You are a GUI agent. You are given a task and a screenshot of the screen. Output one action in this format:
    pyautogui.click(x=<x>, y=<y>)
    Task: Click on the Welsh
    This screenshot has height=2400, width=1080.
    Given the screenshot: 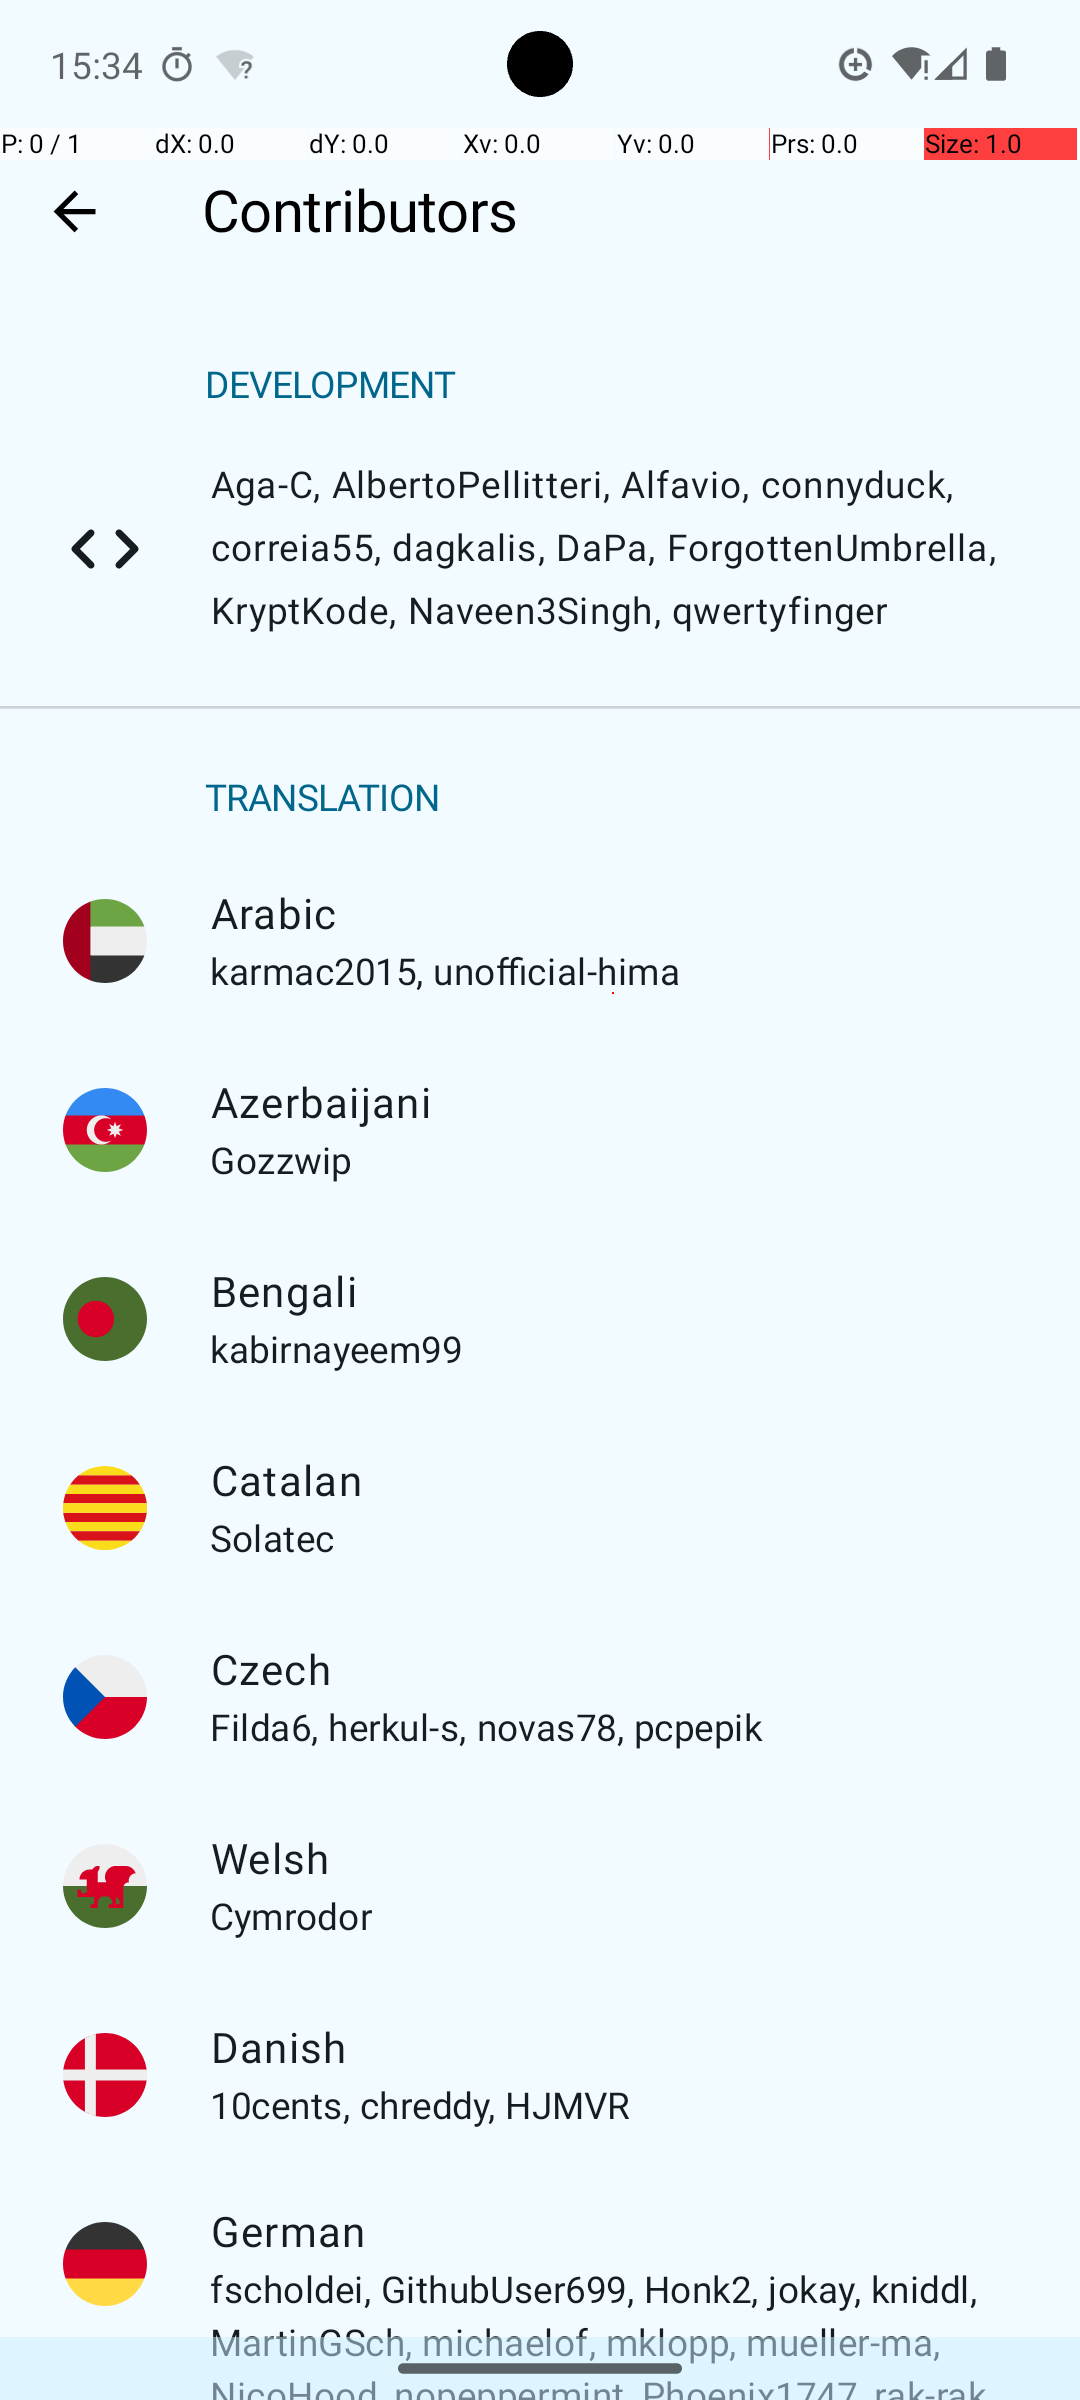 What is the action you would take?
    pyautogui.click(x=614, y=1860)
    